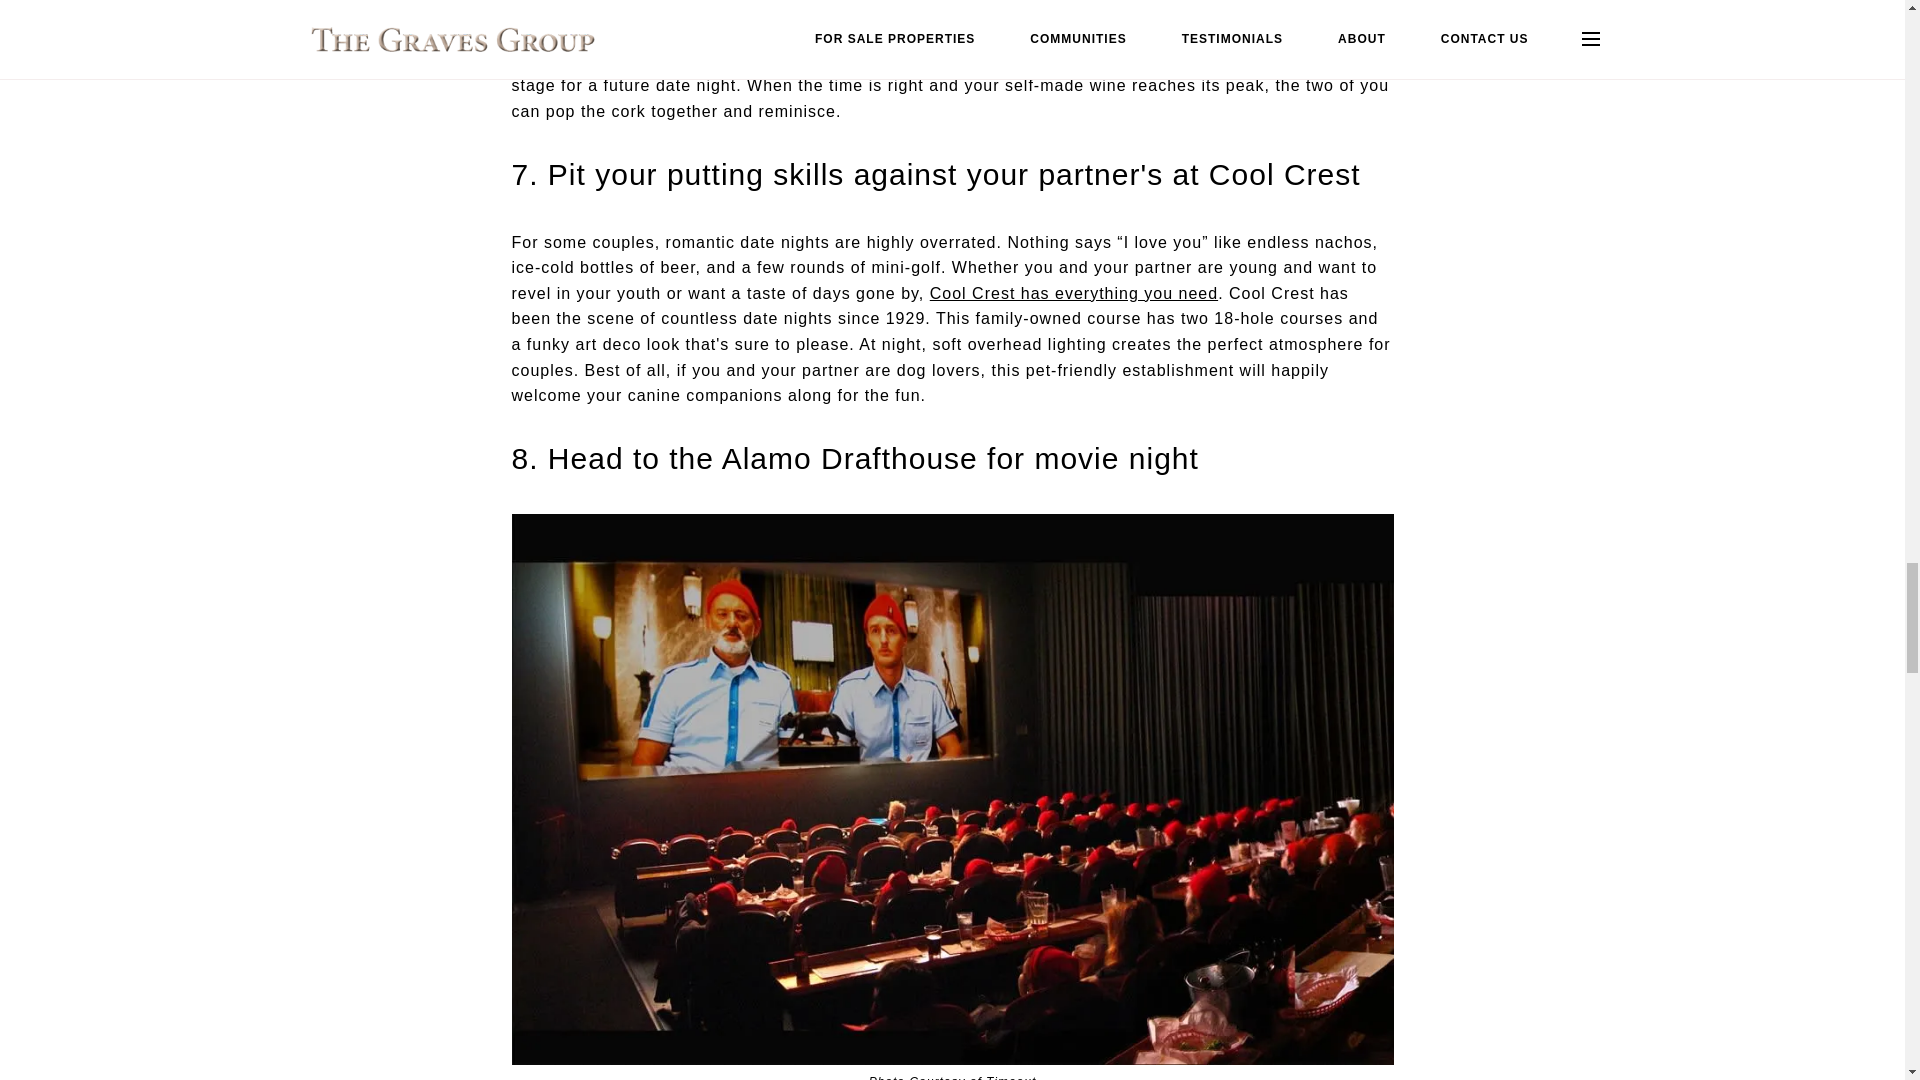 Image resolution: width=1920 pixels, height=1080 pixels. I want to click on Cool Crest has everything you need, so click(1073, 294).